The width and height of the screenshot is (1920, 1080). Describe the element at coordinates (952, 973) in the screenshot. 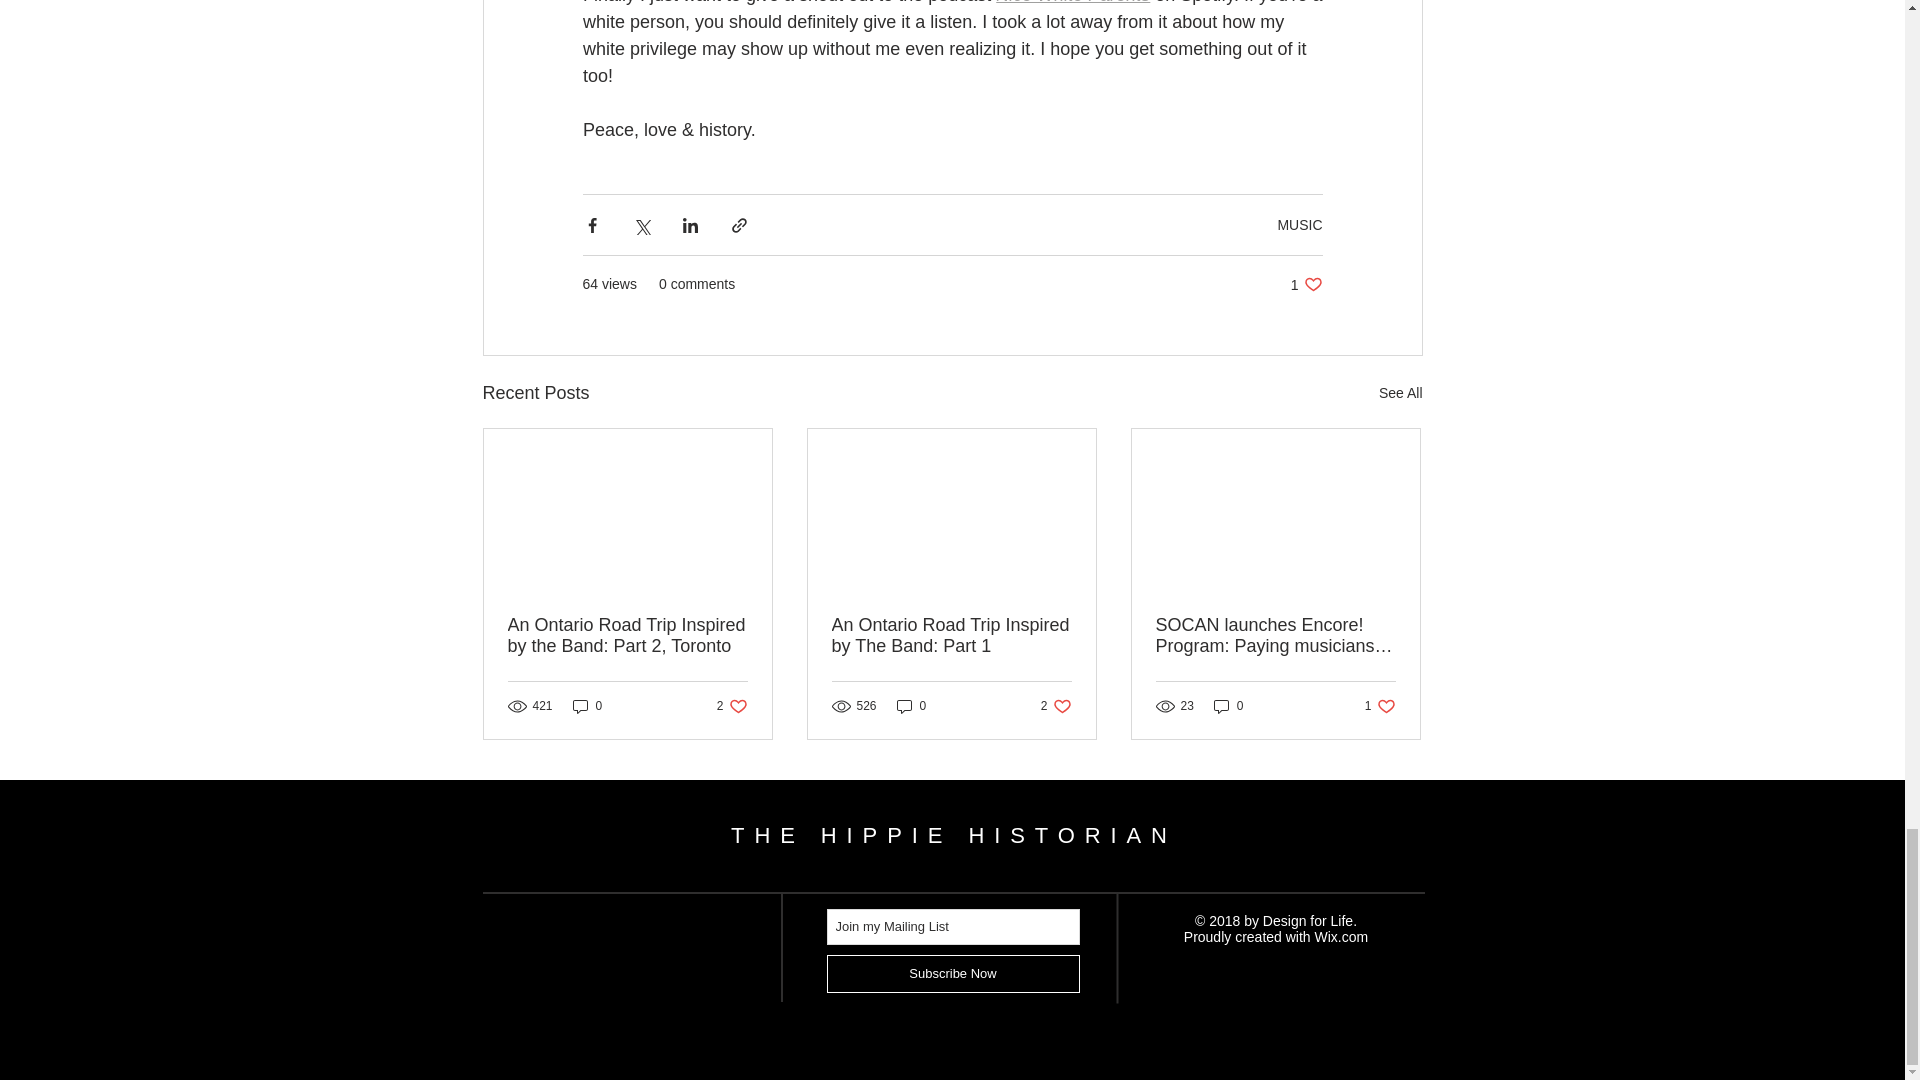

I see `MUSIC` at that location.